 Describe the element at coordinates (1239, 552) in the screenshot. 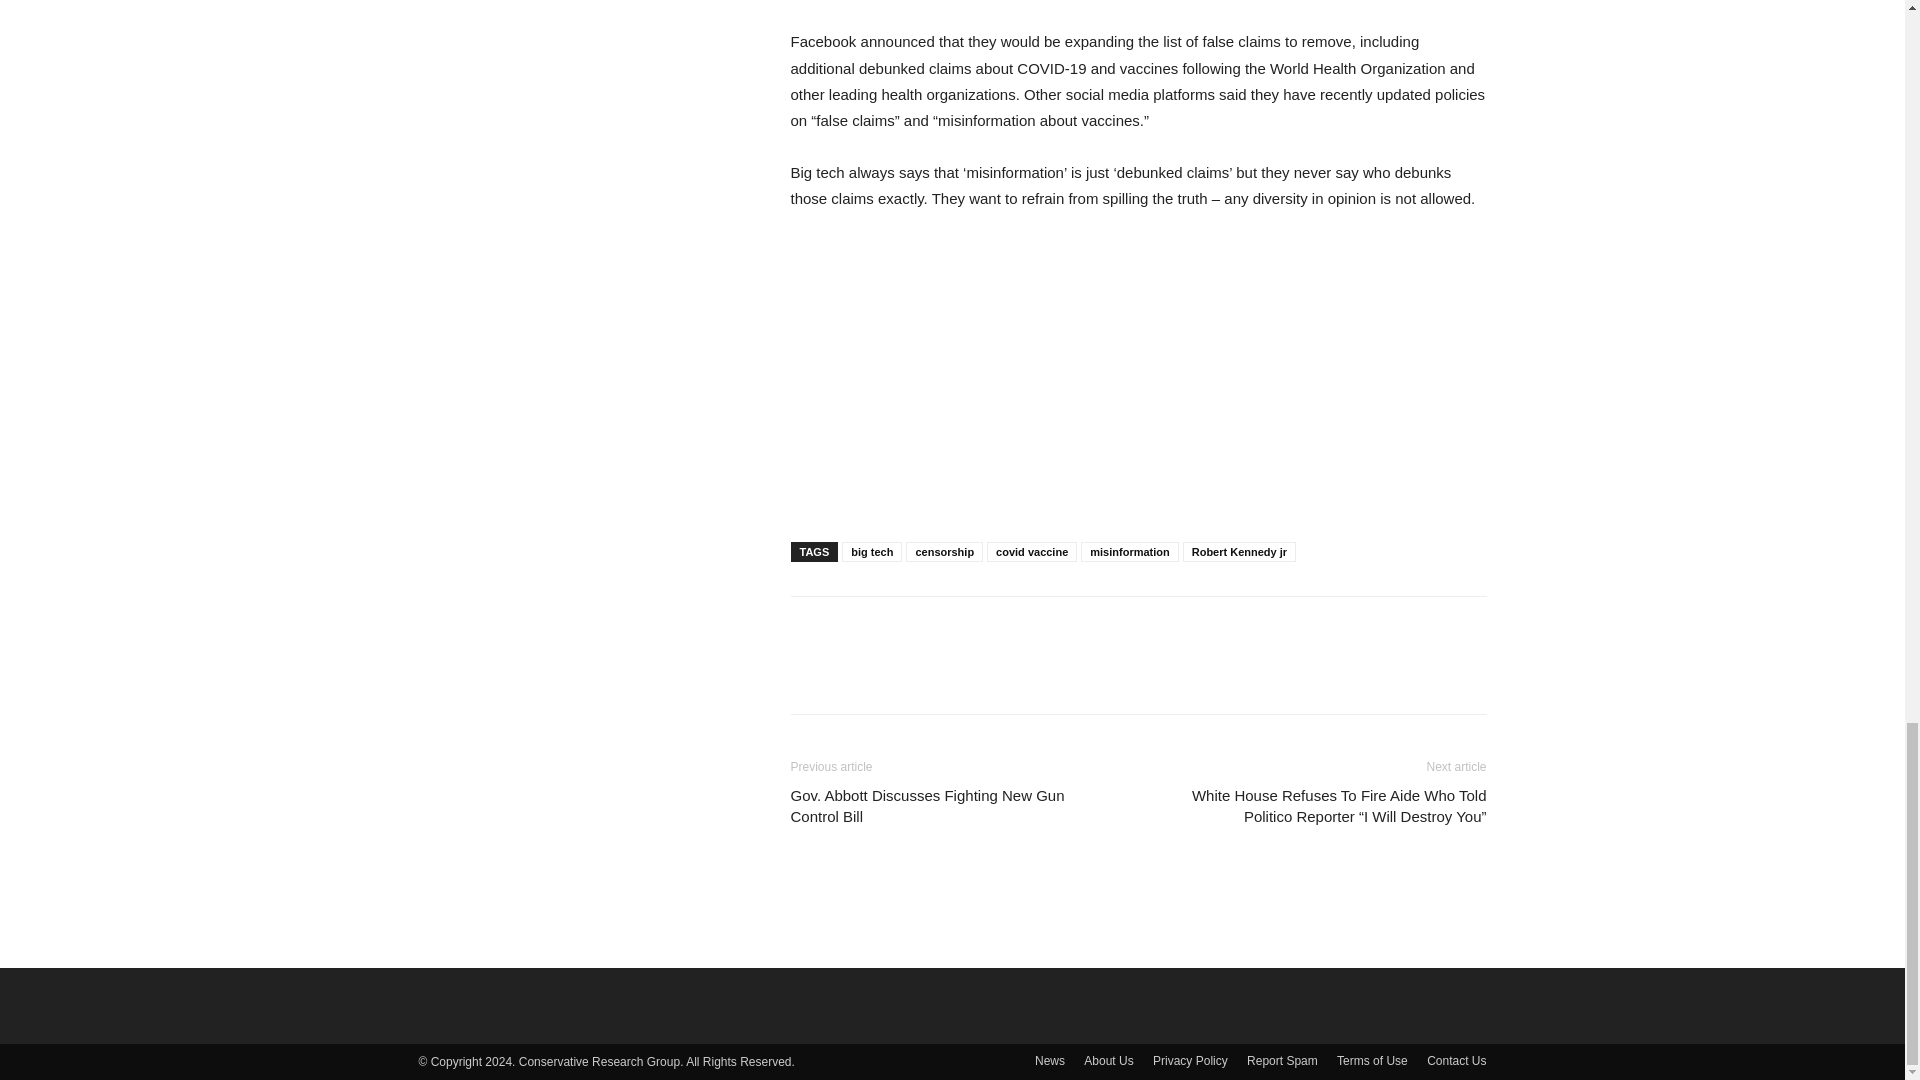

I see `Robert Kennedy jr` at that location.